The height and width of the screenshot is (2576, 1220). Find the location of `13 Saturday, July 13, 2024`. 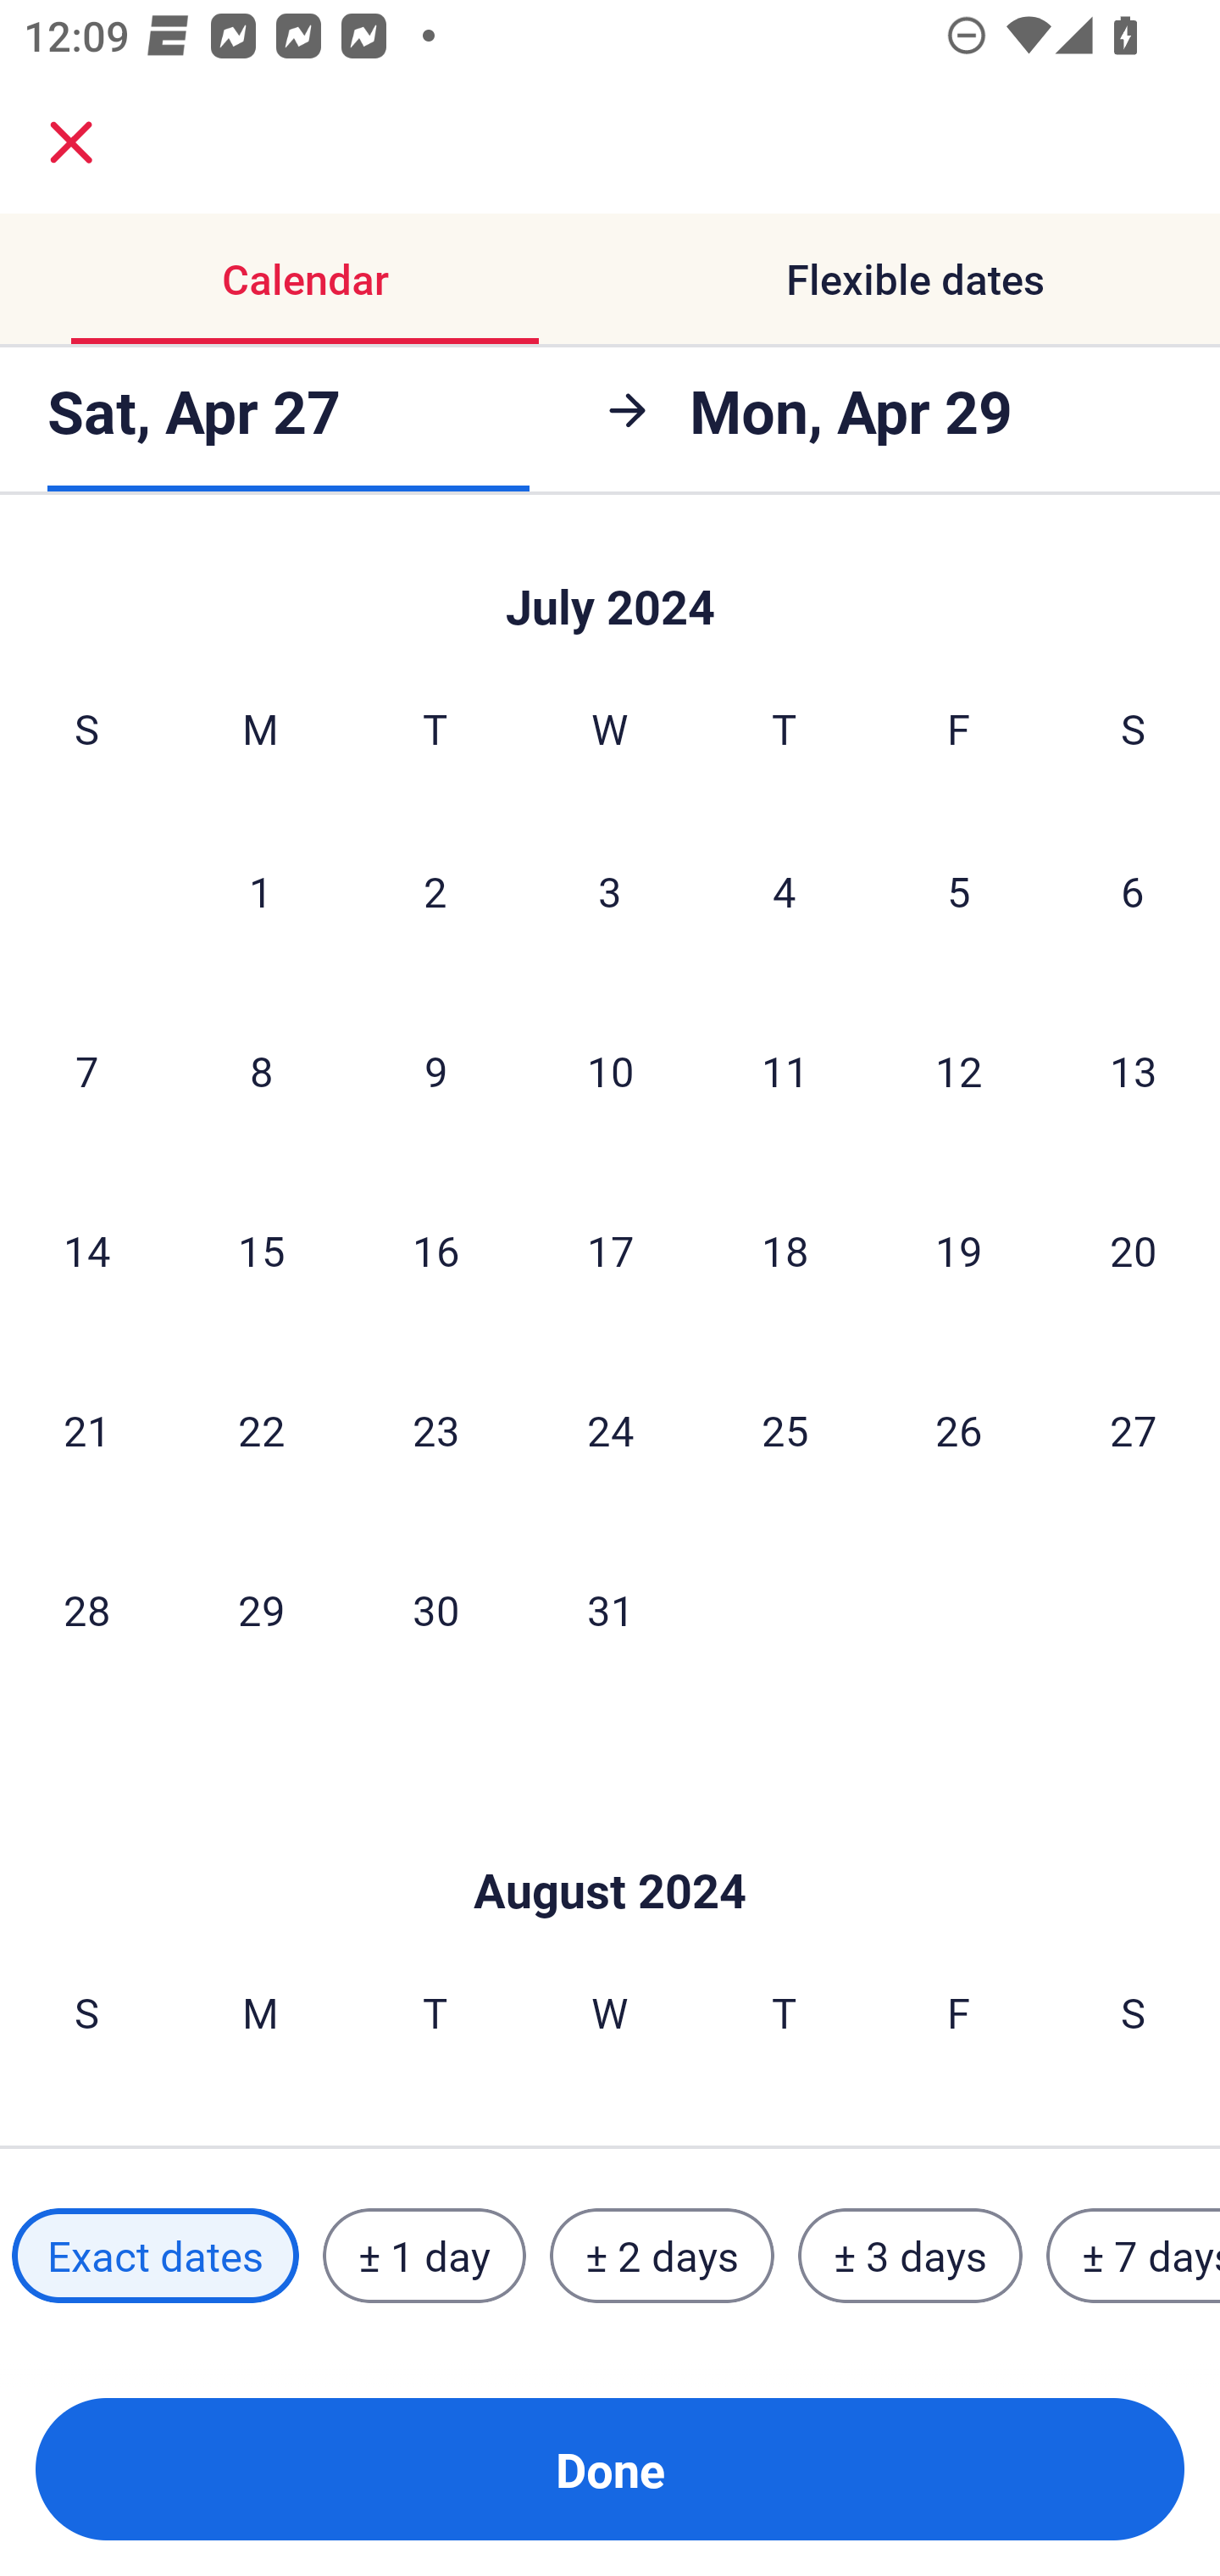

13 Saturday, July 13, 2024 is located at coordinates (1134, 1069).